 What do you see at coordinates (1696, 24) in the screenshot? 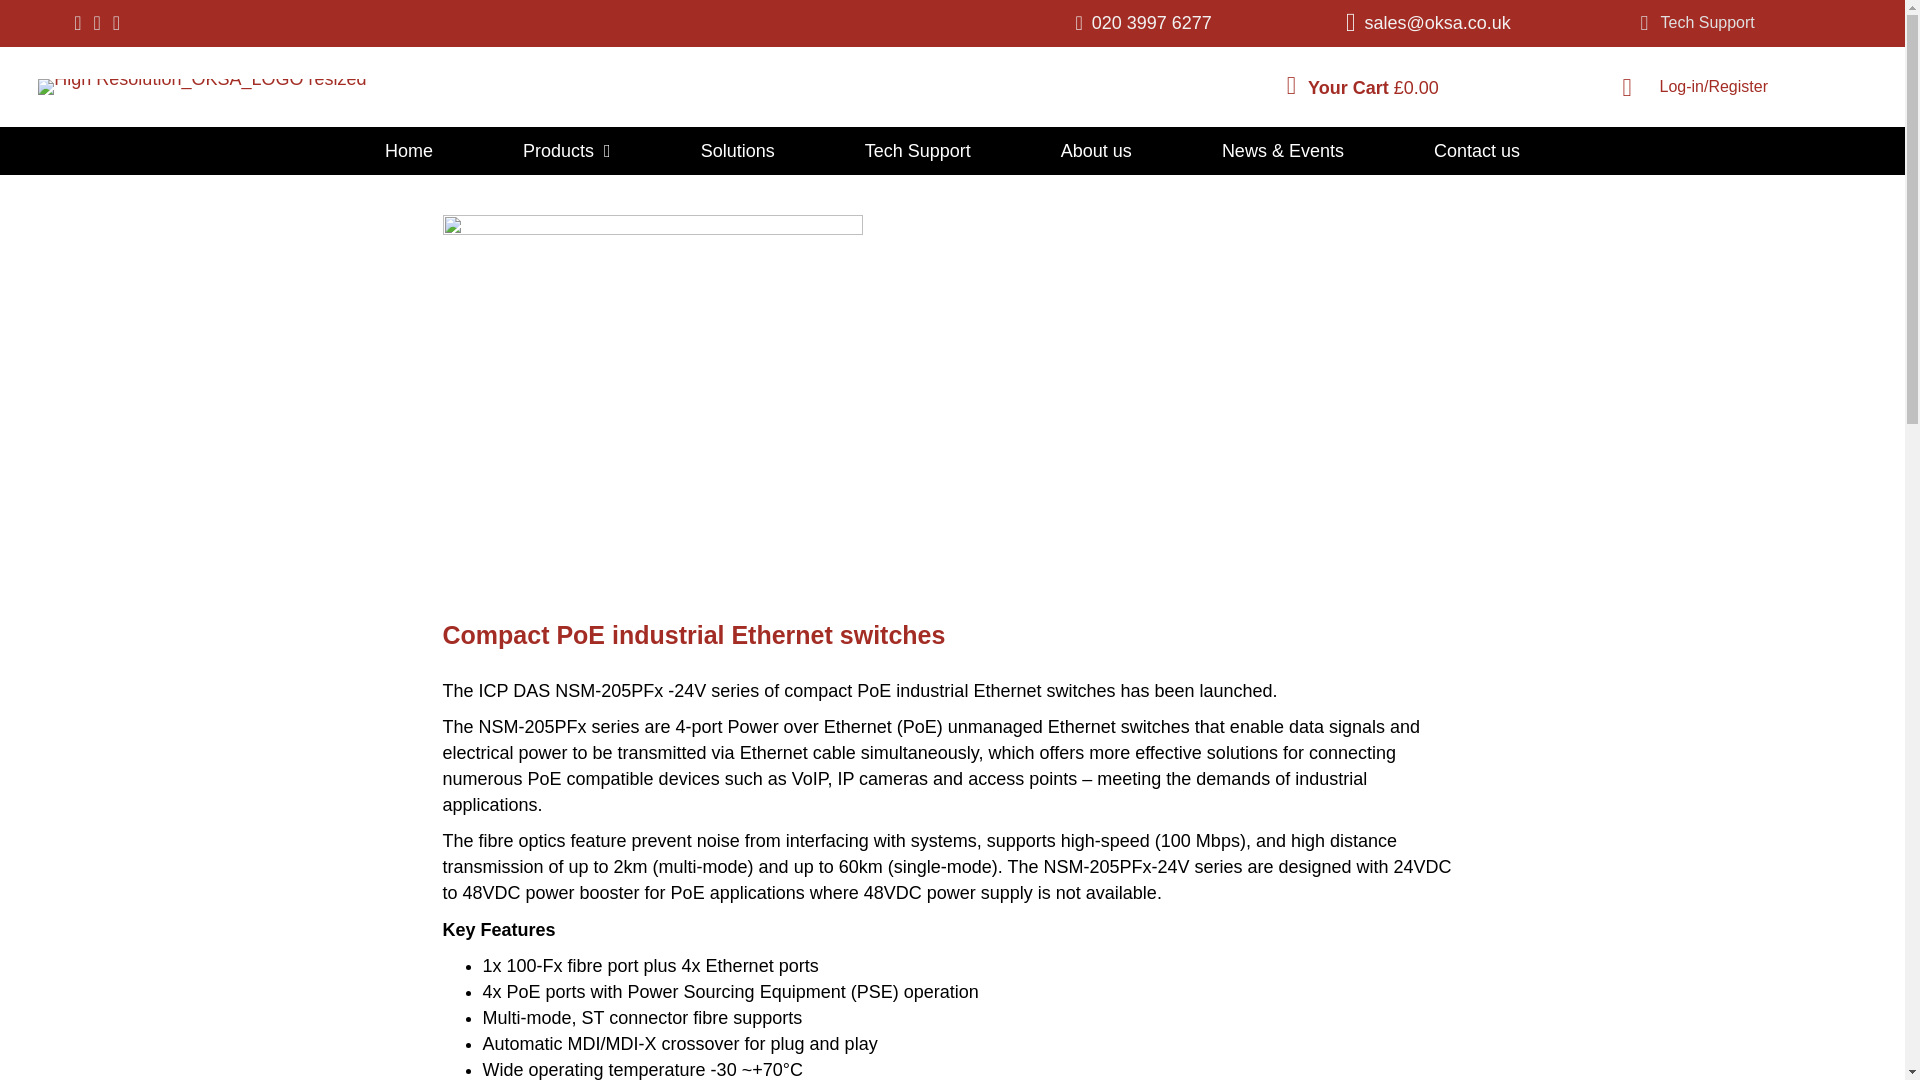
I see `Click Here` at bounding box center [1696, 24].